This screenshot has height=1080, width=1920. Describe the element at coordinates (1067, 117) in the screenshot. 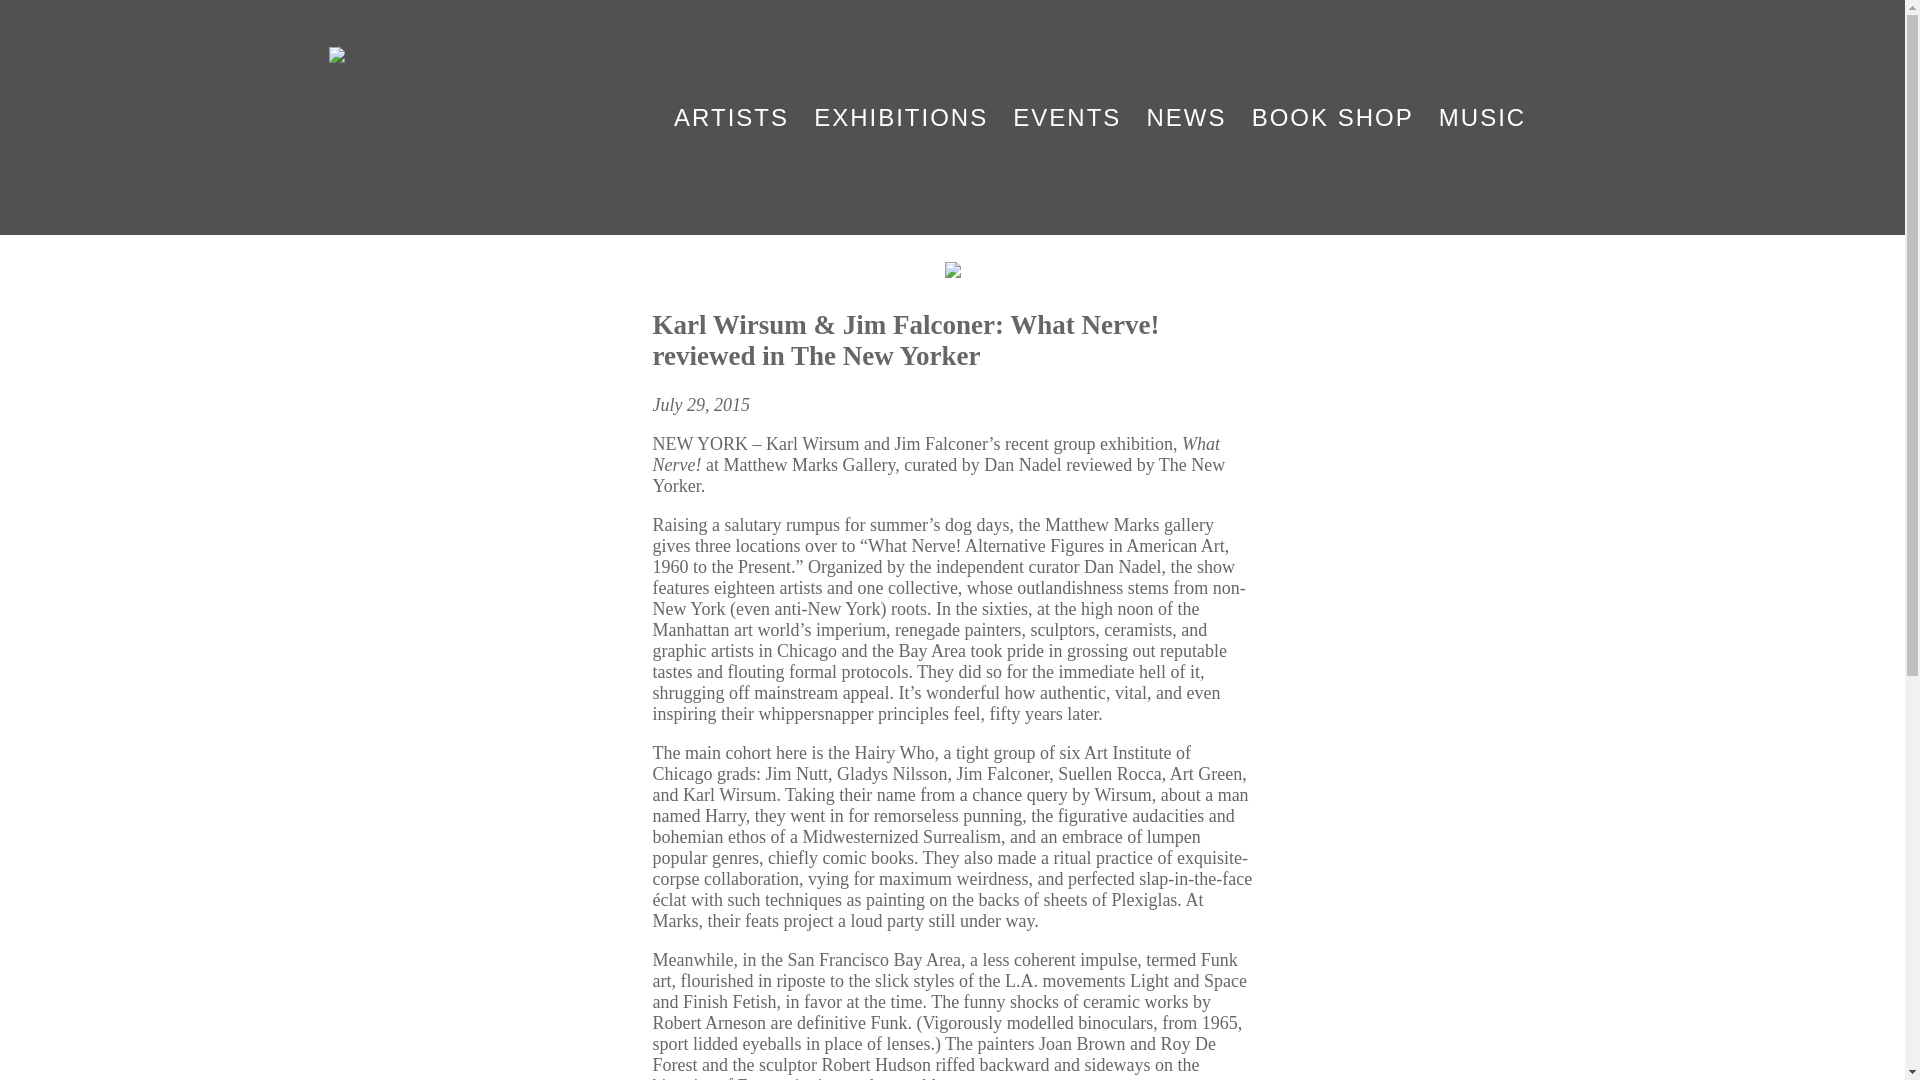

I see `EVENTS` at that location.